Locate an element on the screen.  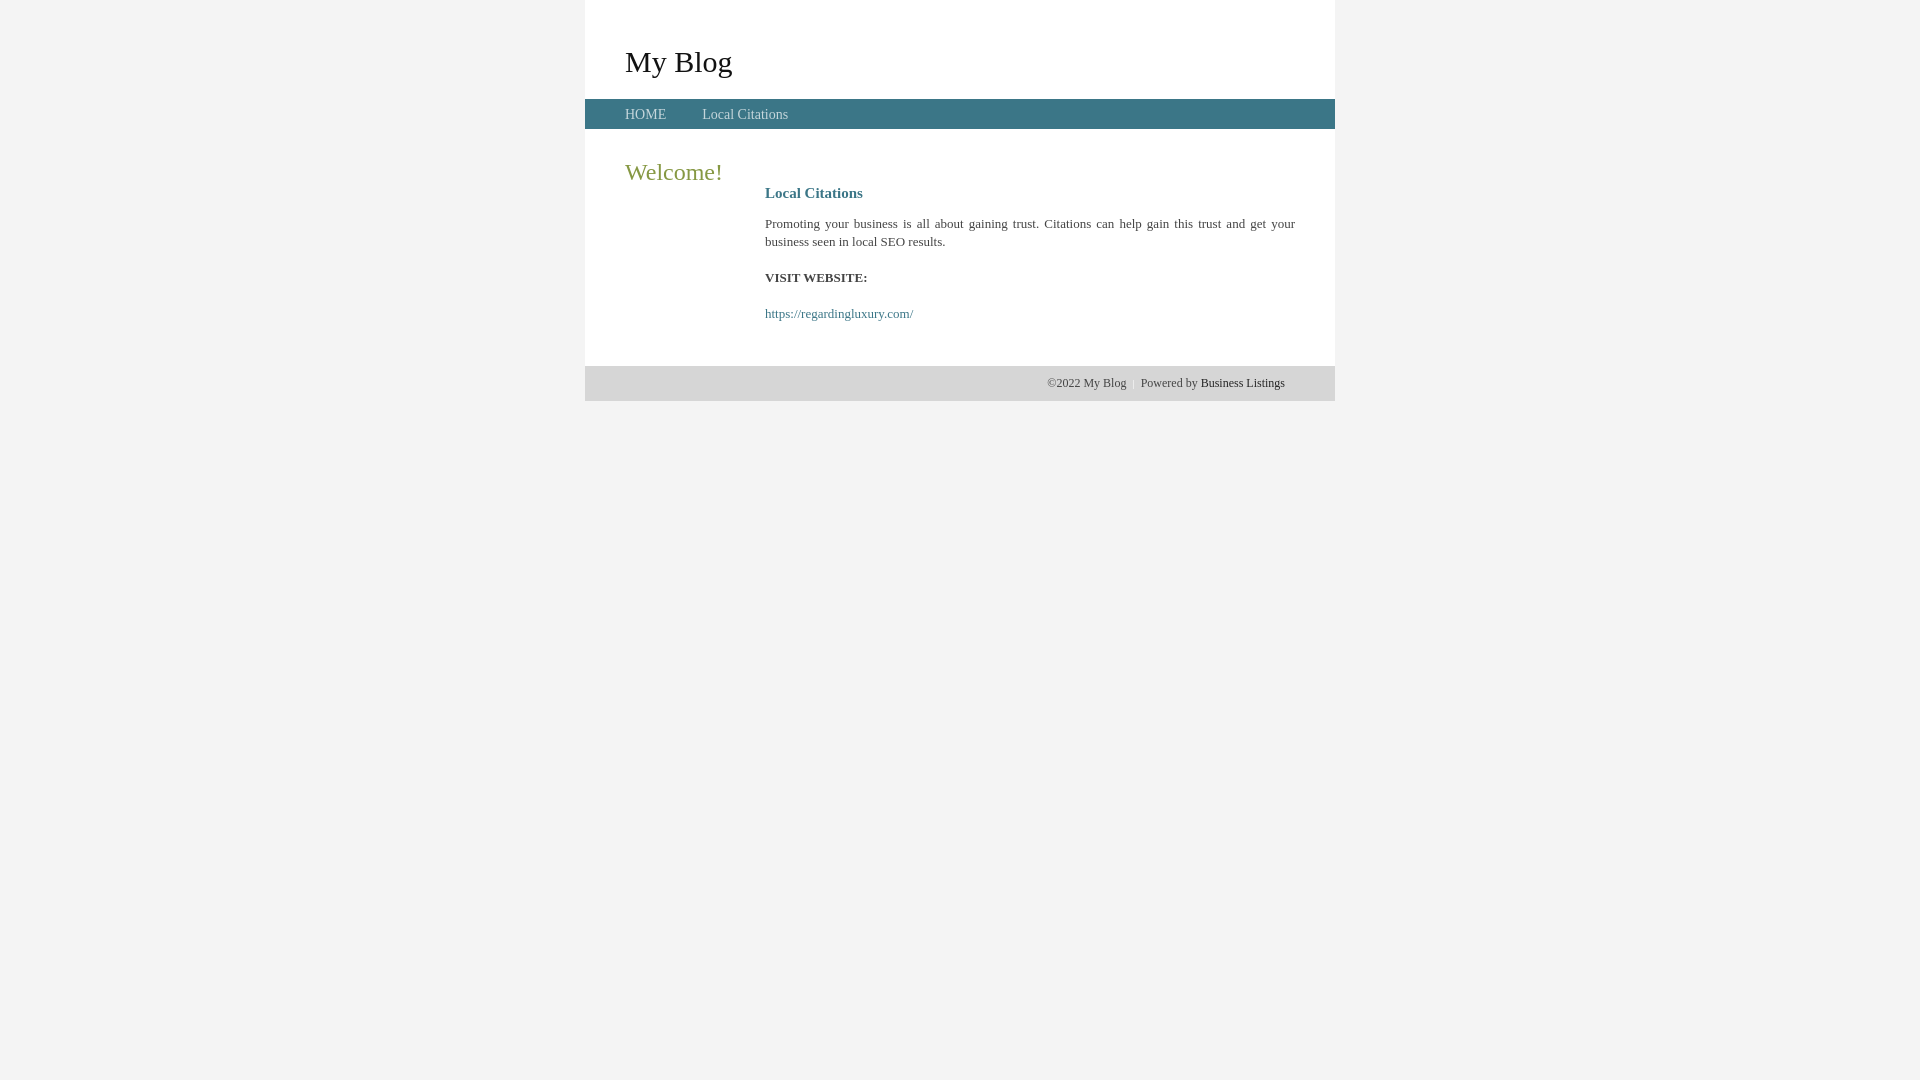
Business Listings is located at coordinates (1243, 383).